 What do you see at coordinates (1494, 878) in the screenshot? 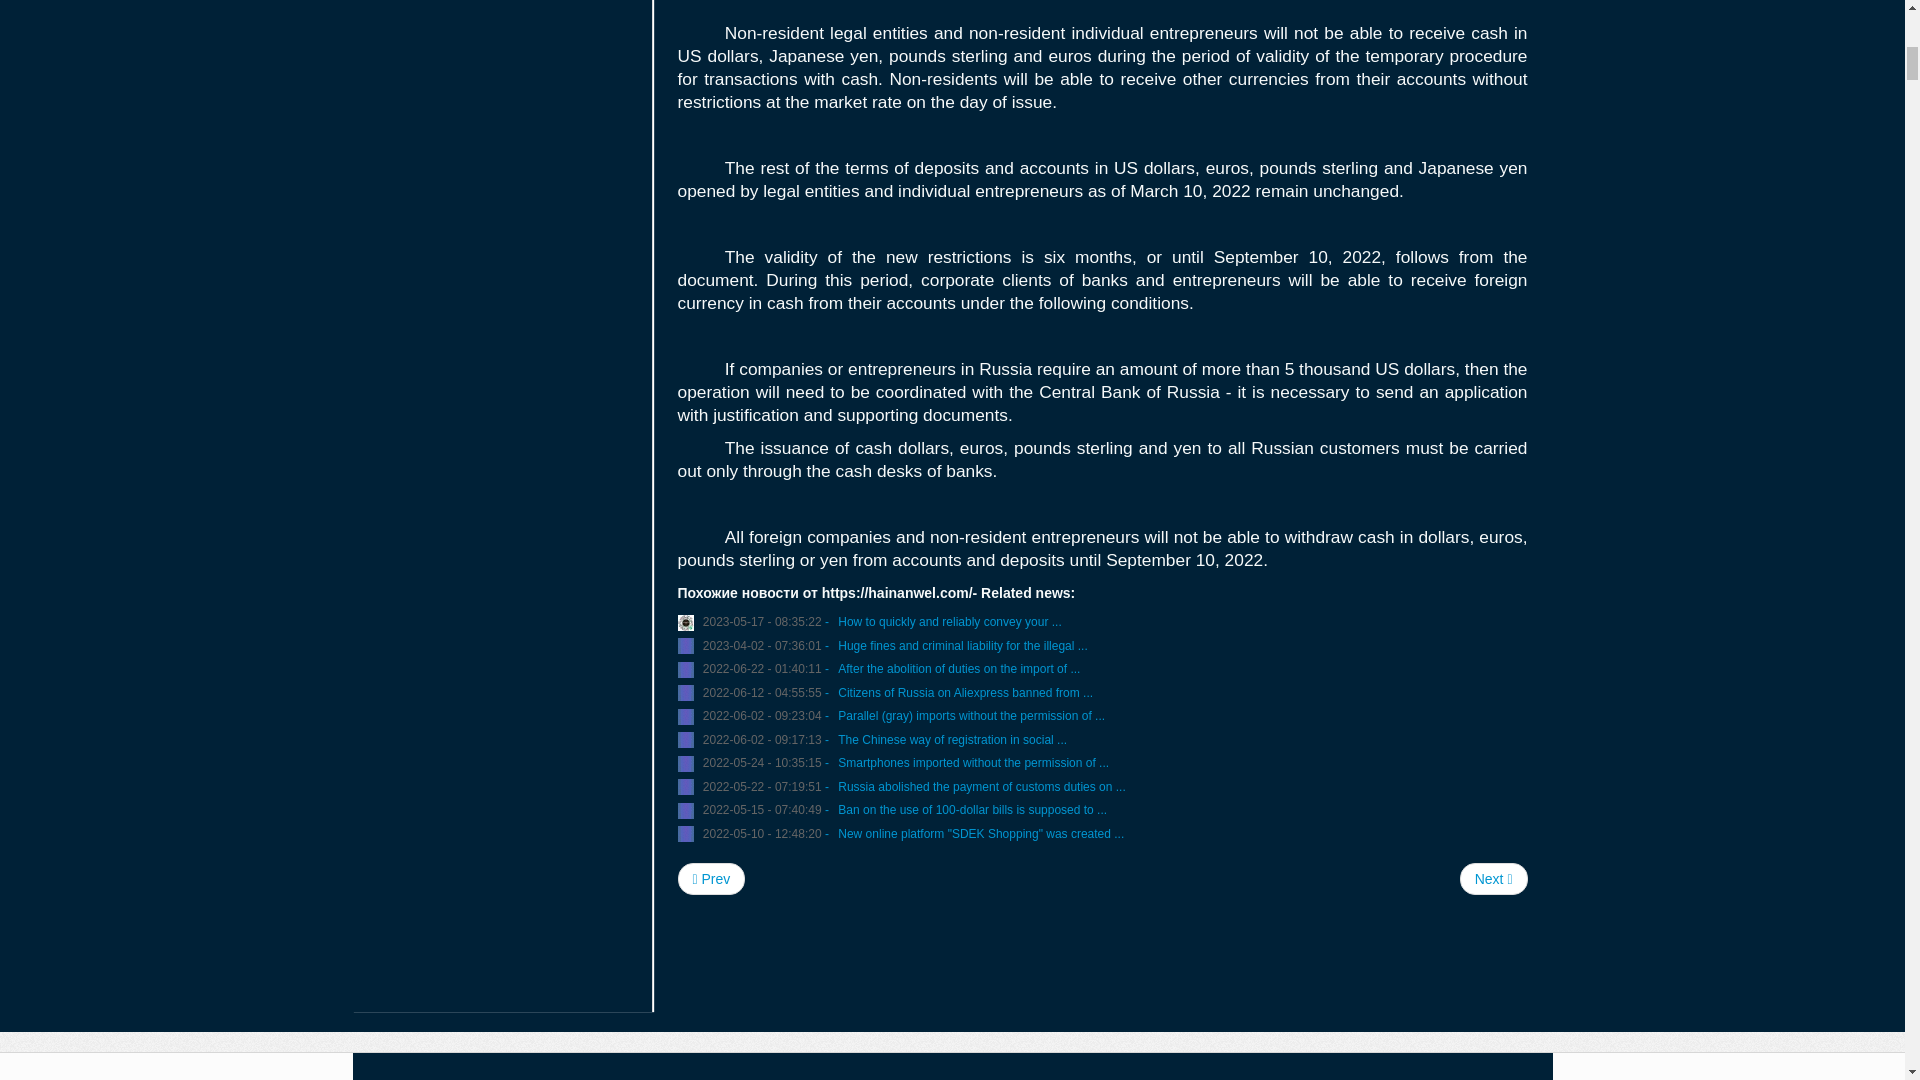
I see `Next` at bounding box center [1494, 878].